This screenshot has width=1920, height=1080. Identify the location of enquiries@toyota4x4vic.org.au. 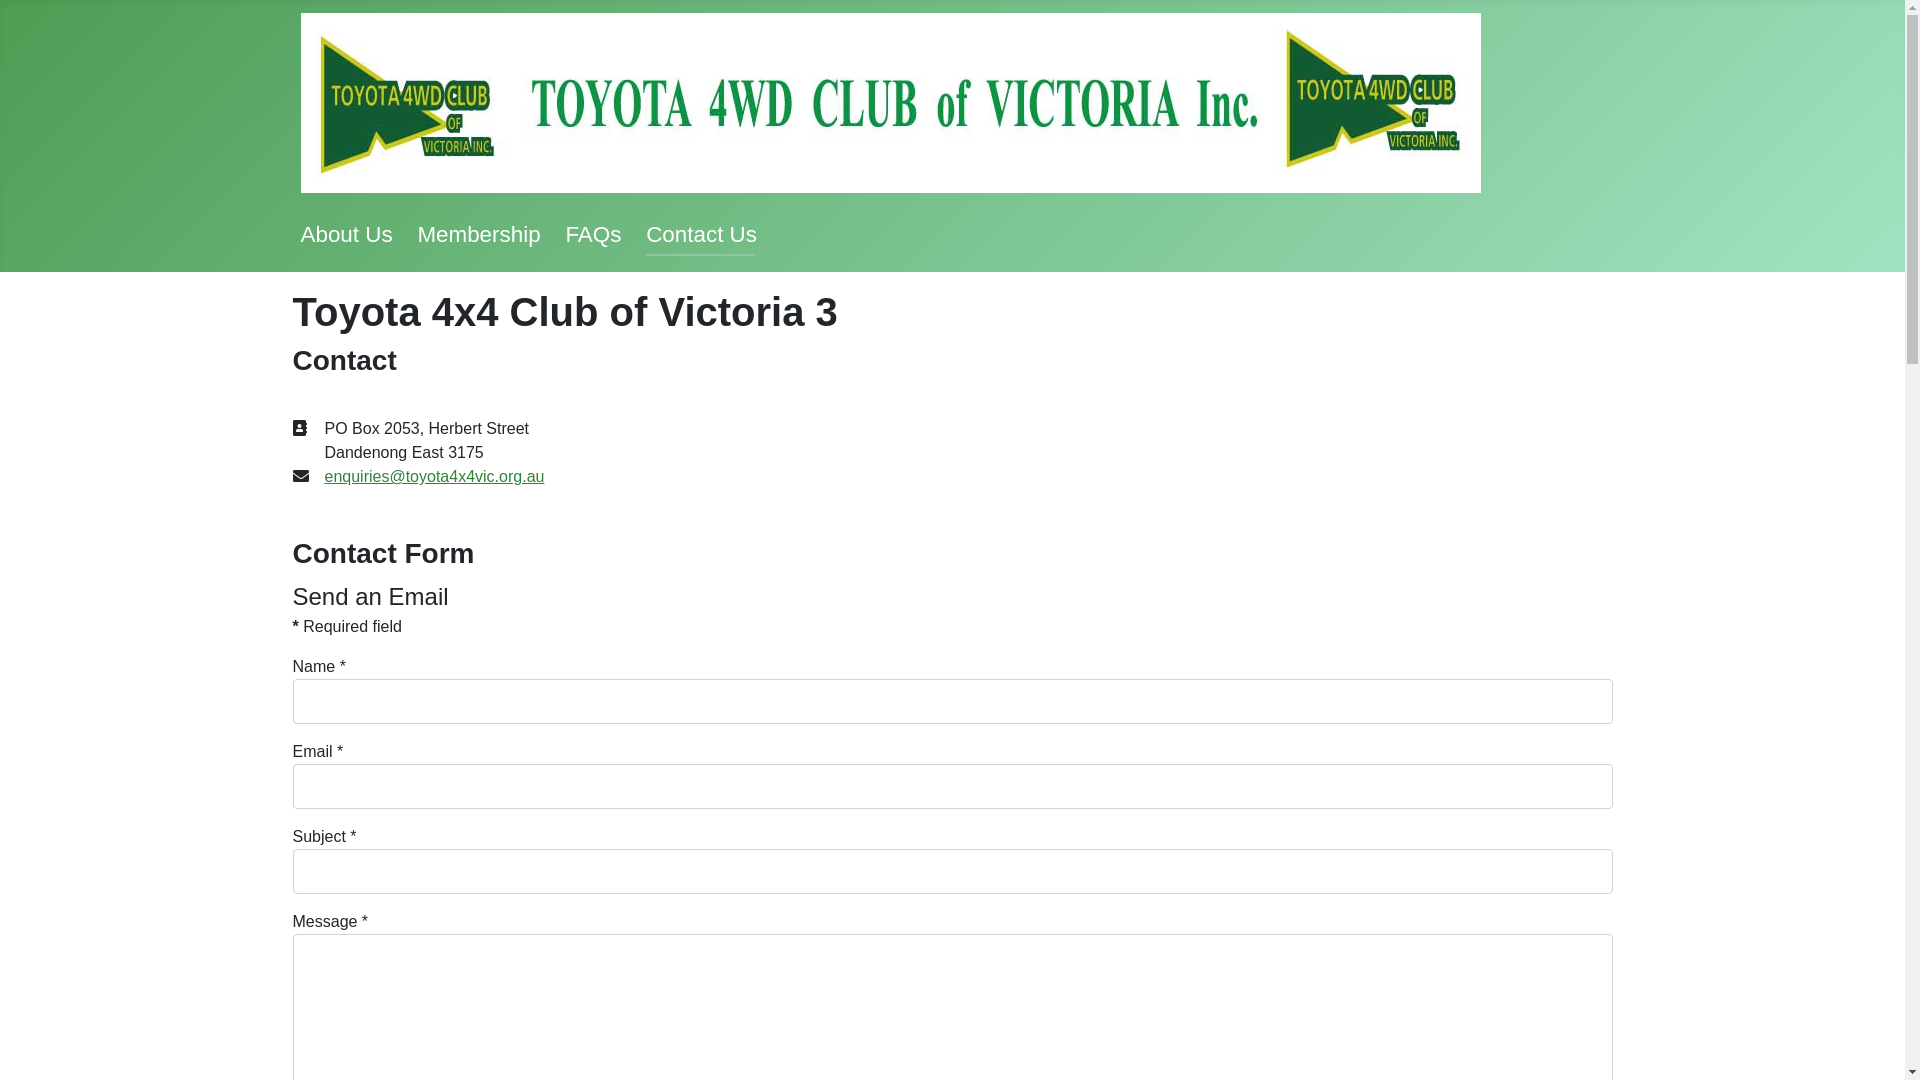
(434, 476).